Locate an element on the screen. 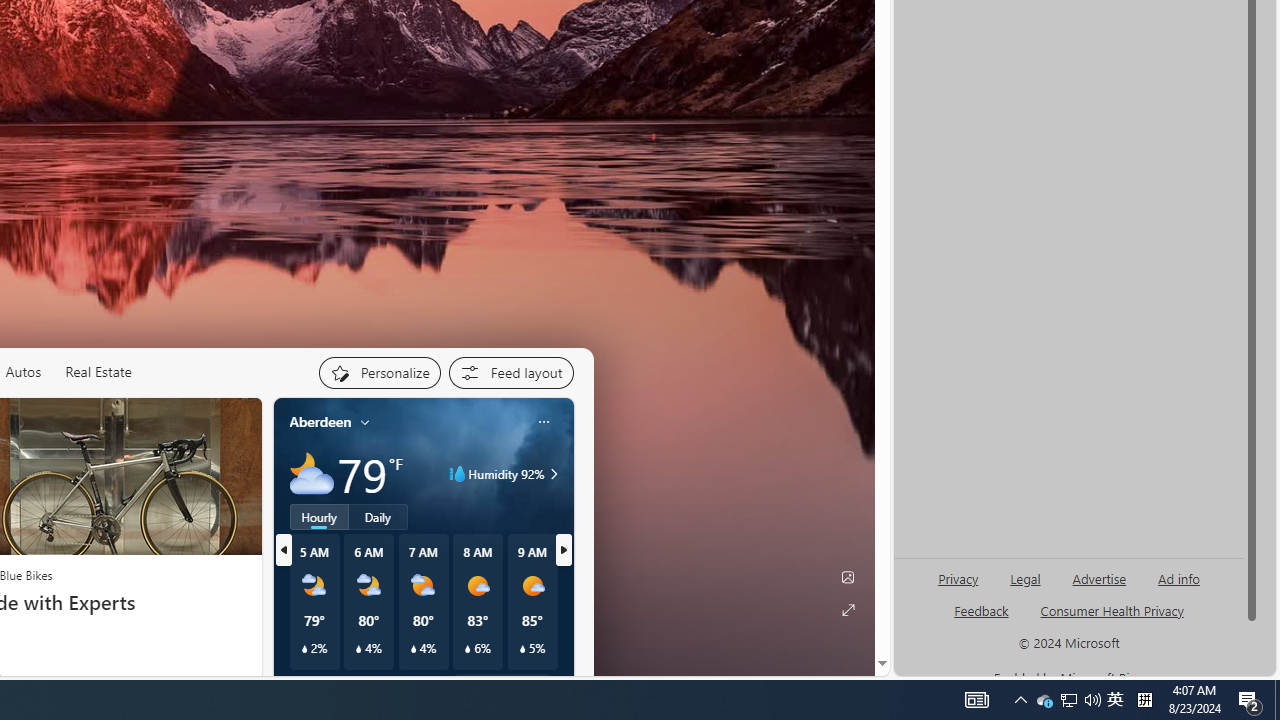  AutomationID: genId96 is located at coordinates (982, 619).